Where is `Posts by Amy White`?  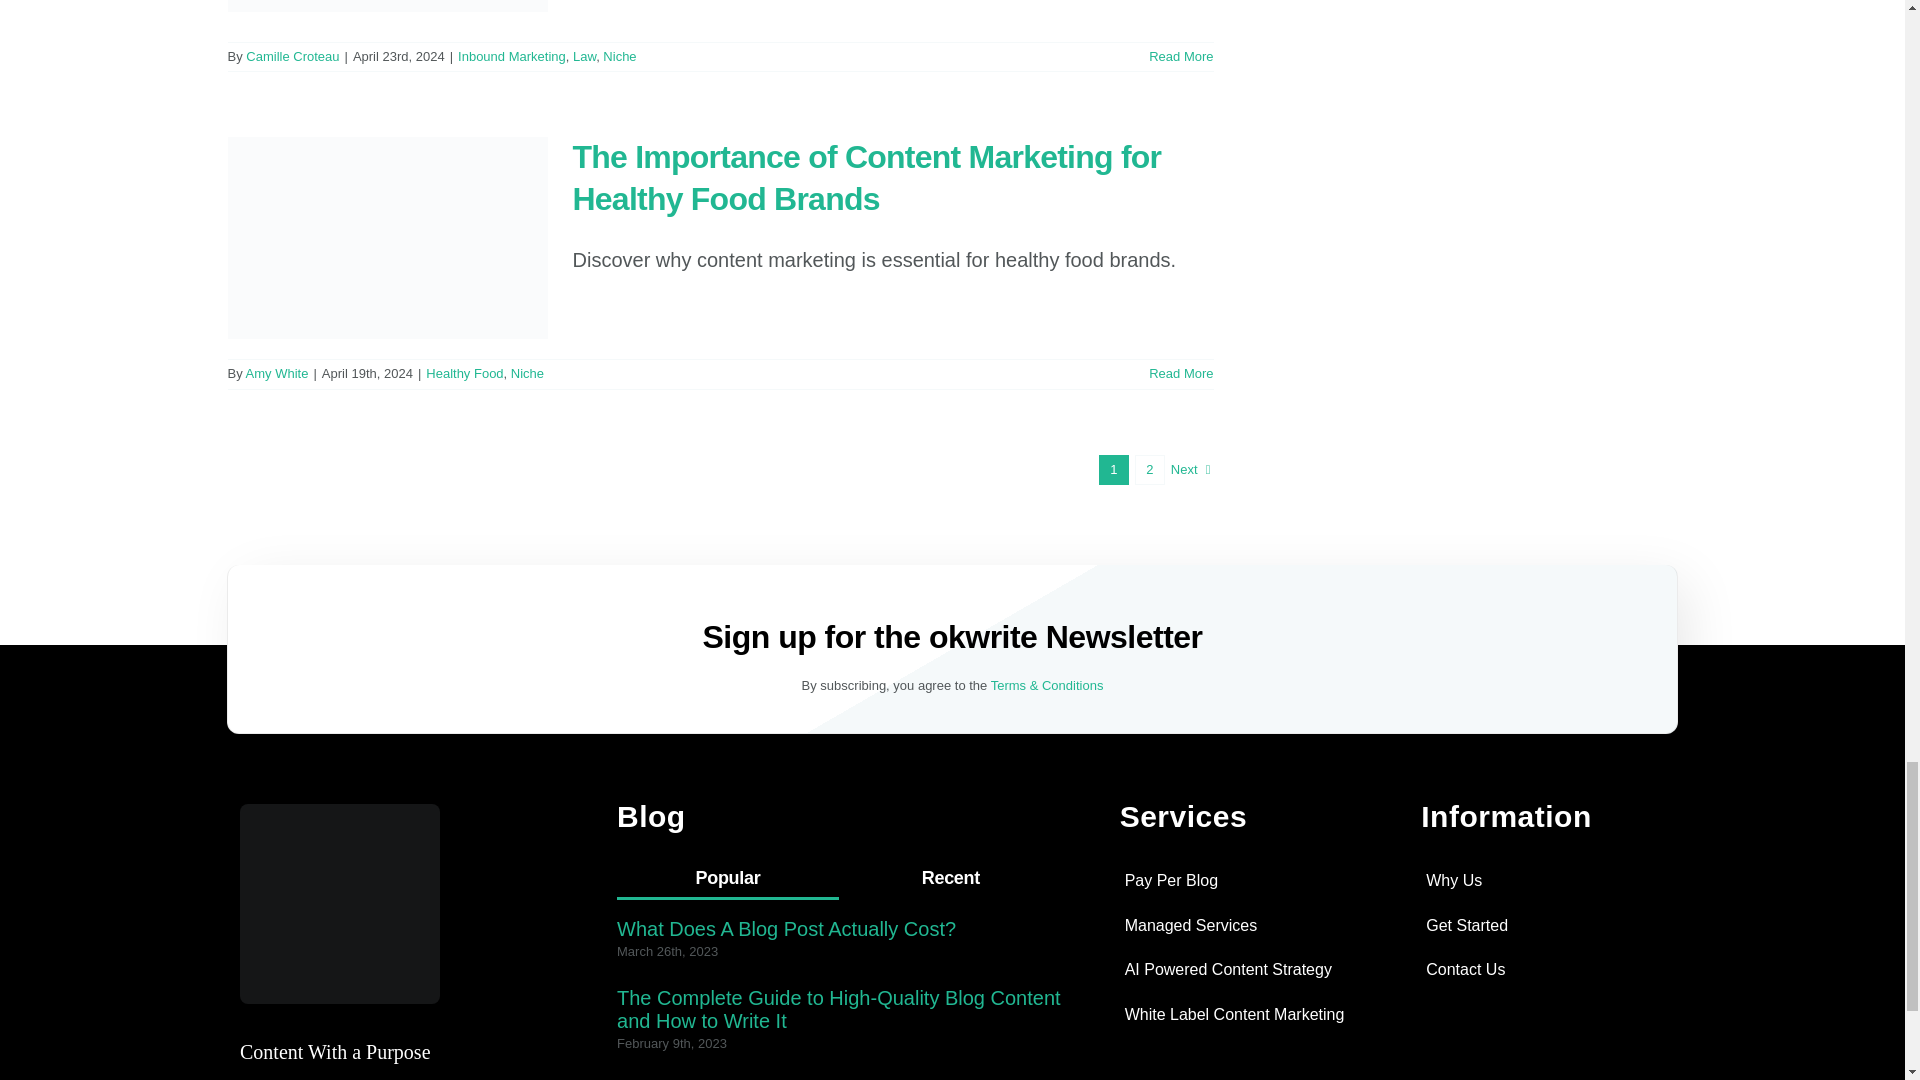 Posts by Amy White is located at coordinates (277, 374).